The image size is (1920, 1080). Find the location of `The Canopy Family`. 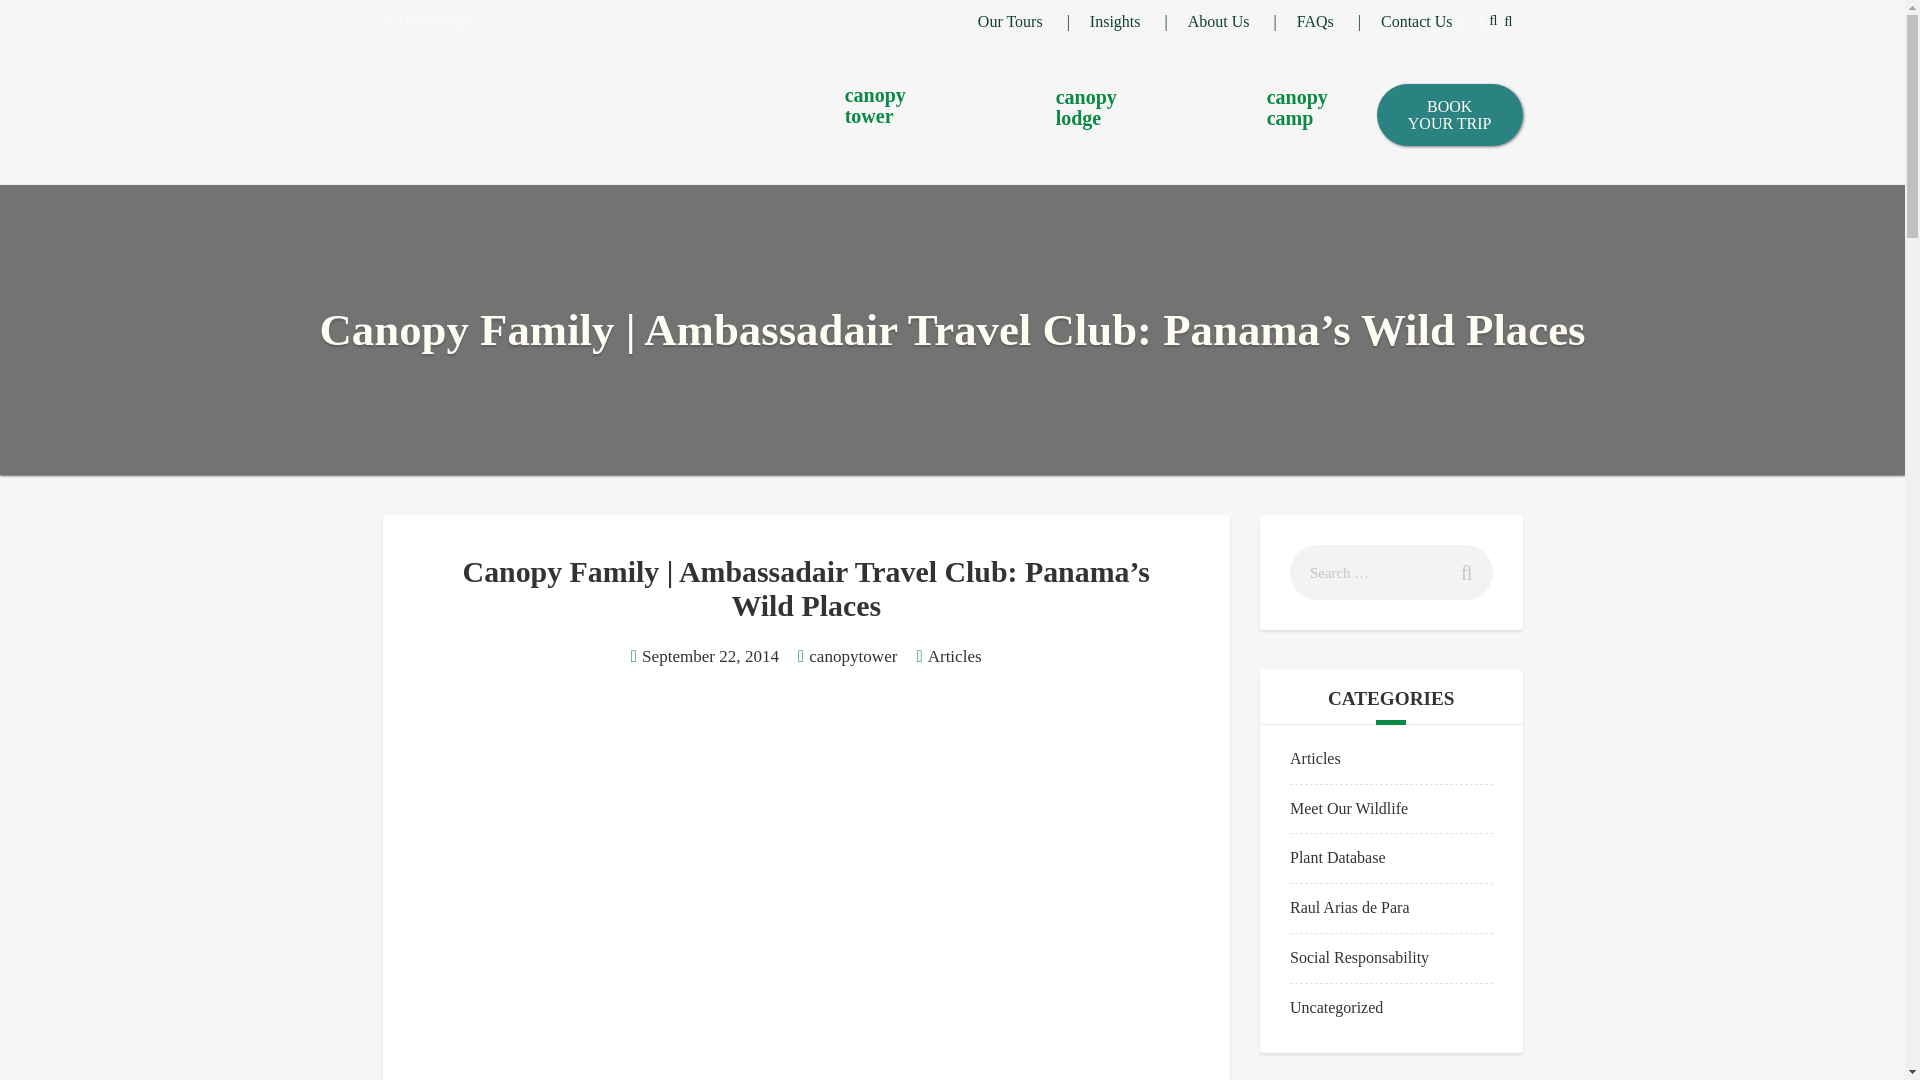

The Canopy Family is located at coordinates (1416, 21).